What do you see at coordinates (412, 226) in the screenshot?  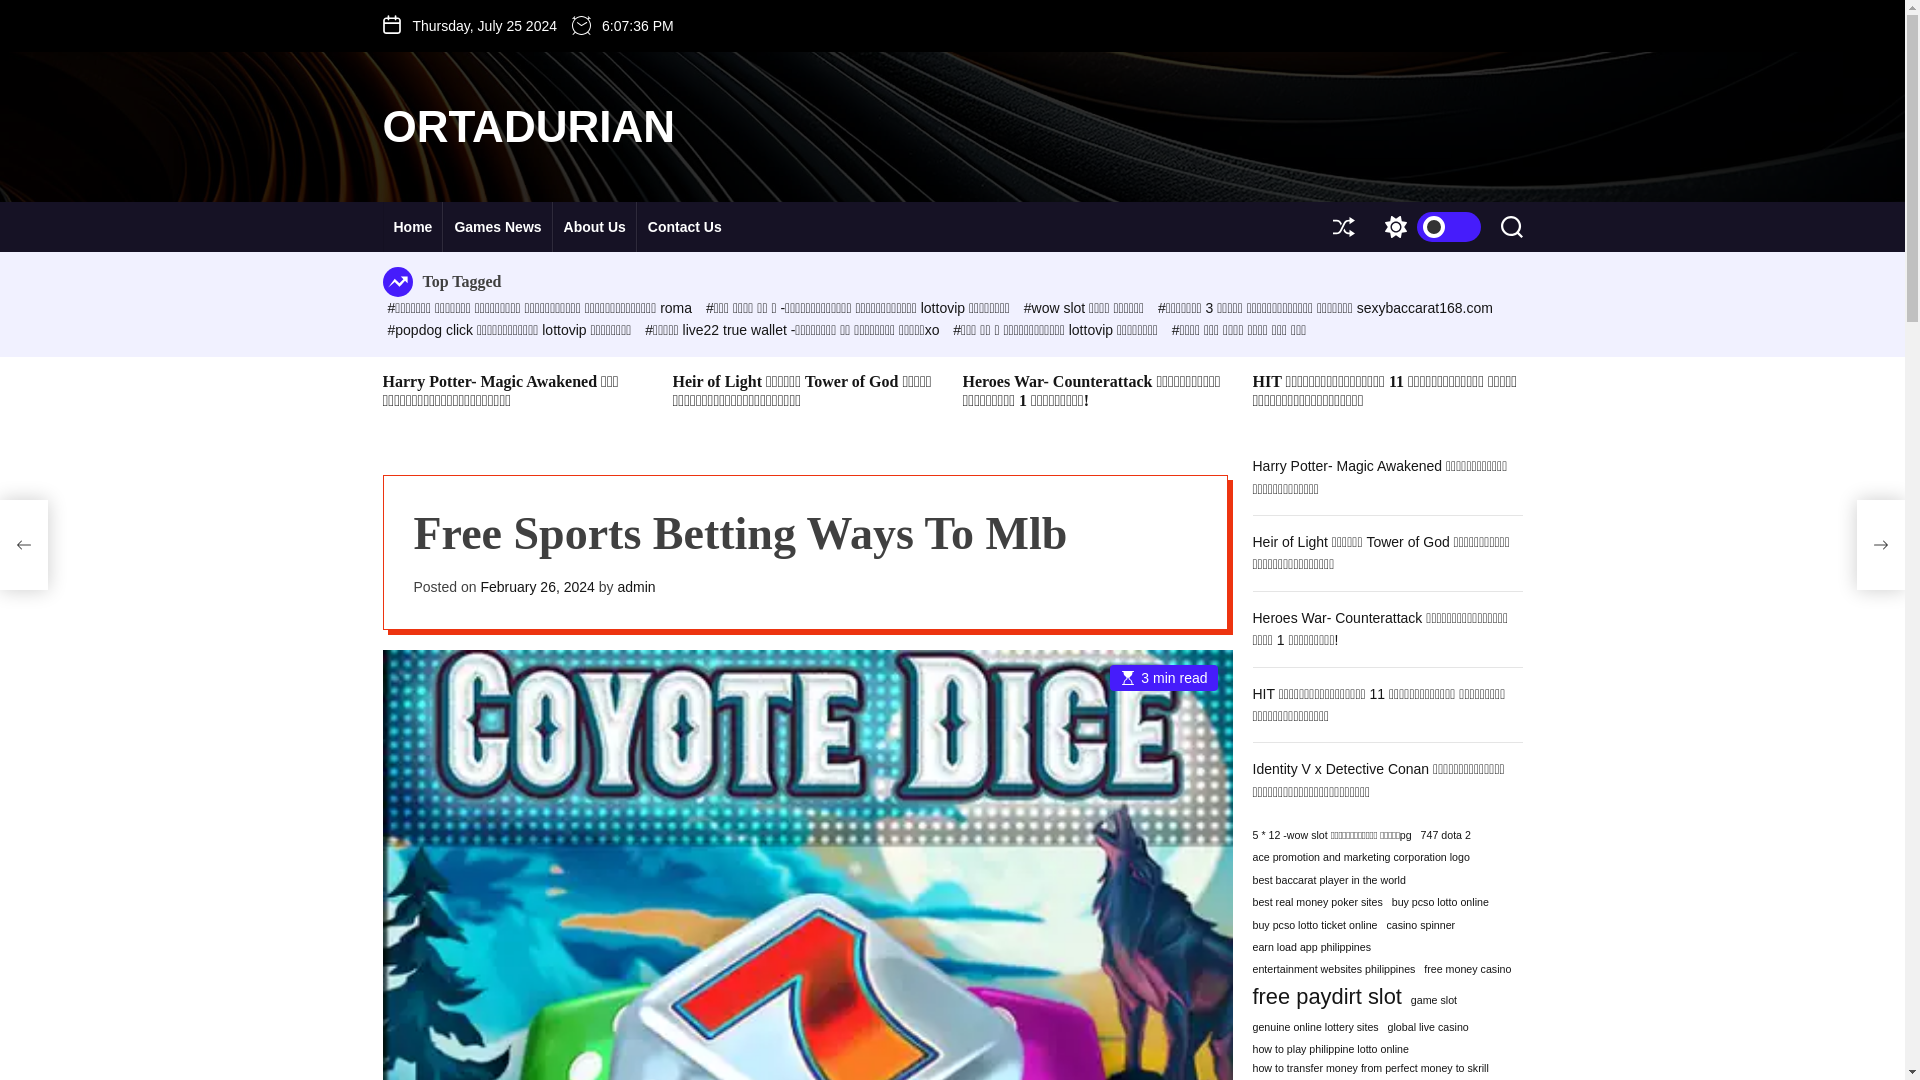 I see `Home` at bounding box center [412, 226].